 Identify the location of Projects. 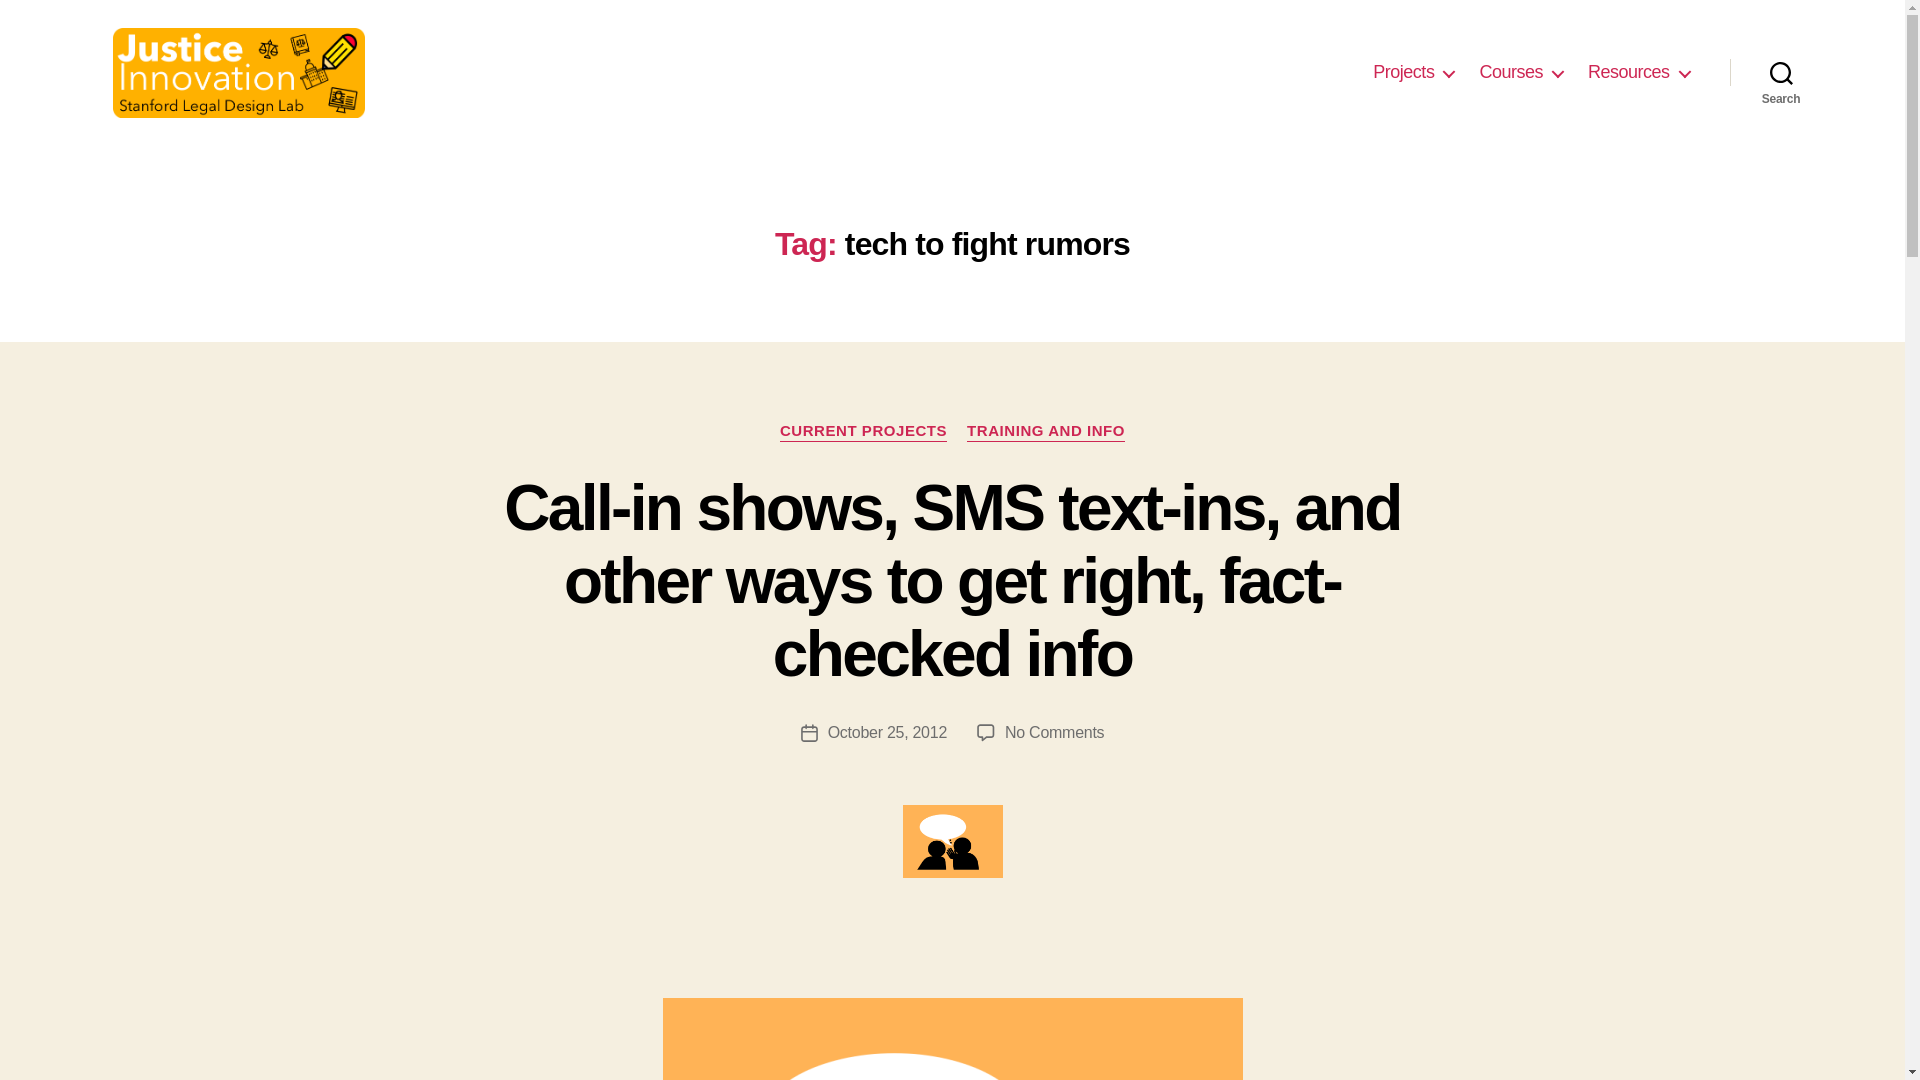
(1412, 72).